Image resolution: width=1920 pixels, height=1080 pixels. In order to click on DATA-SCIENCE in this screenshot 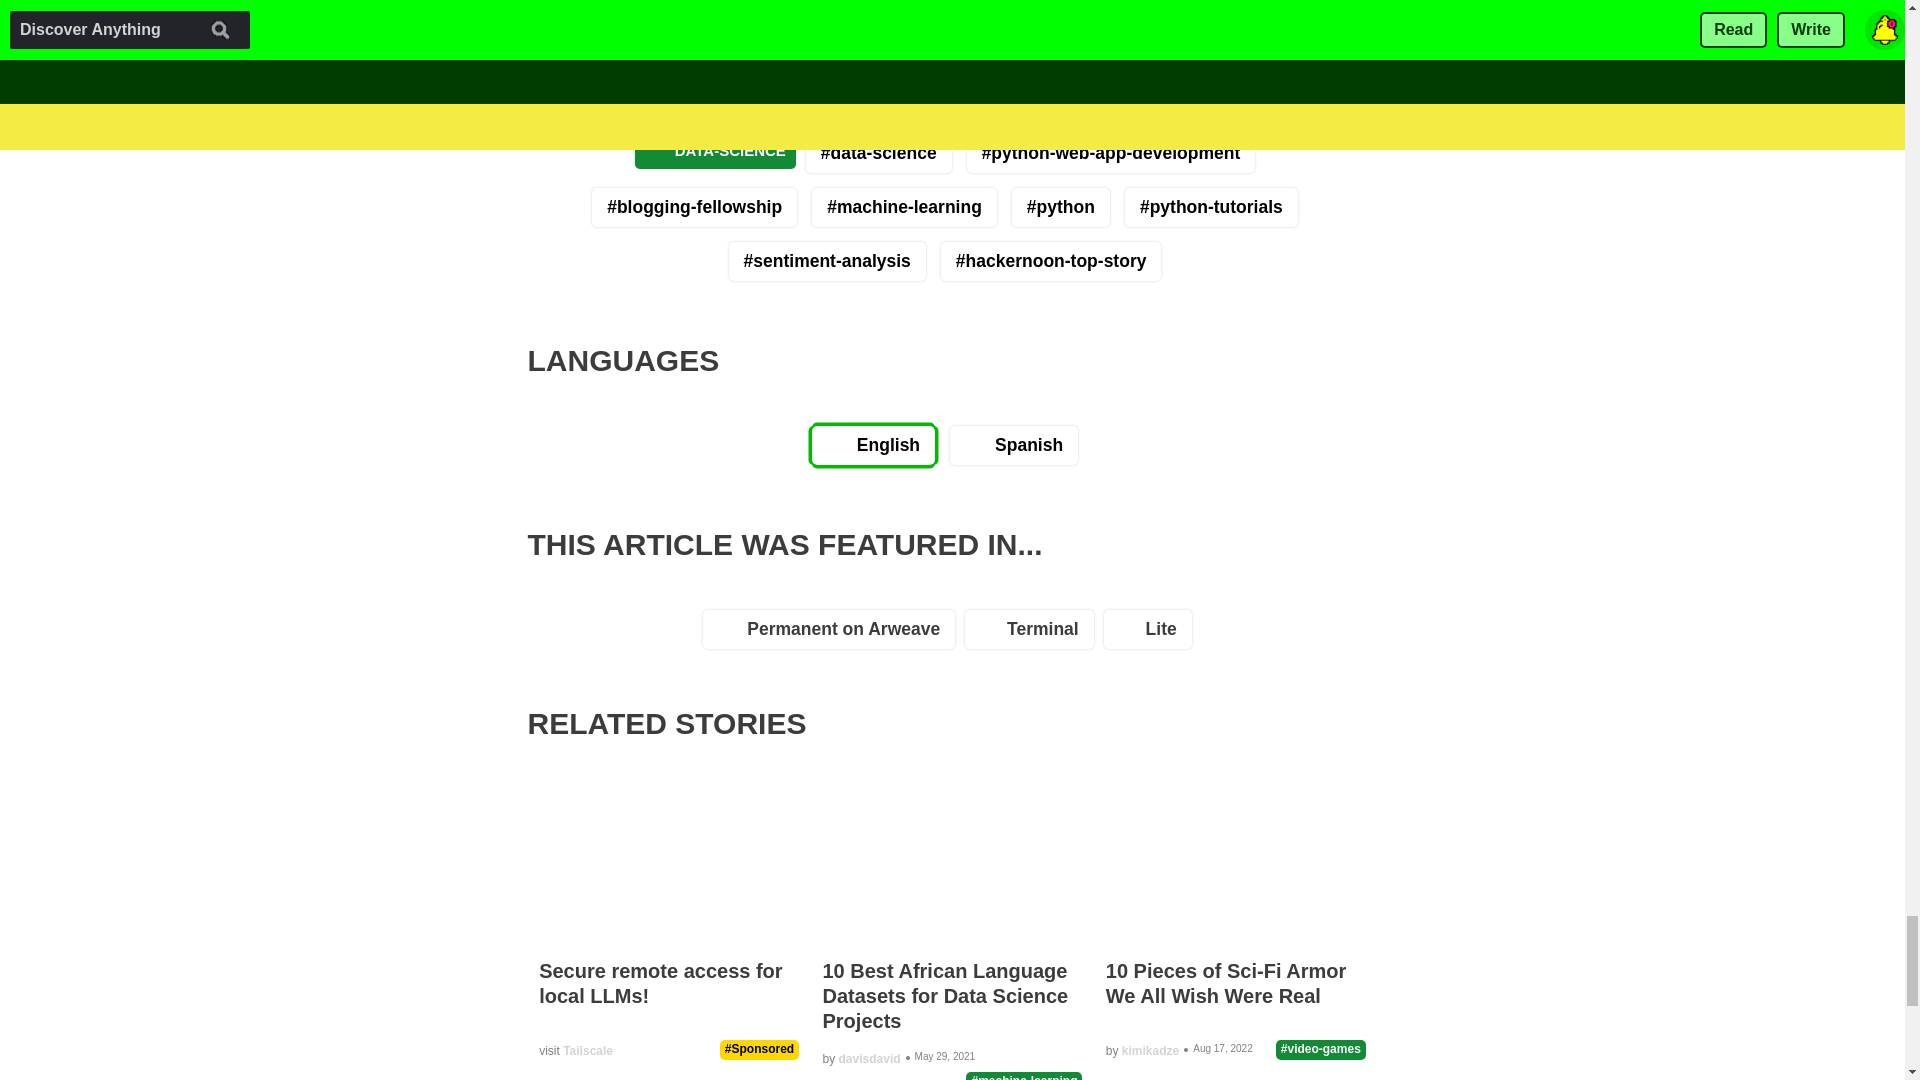, I will do `click(716, 150)`.